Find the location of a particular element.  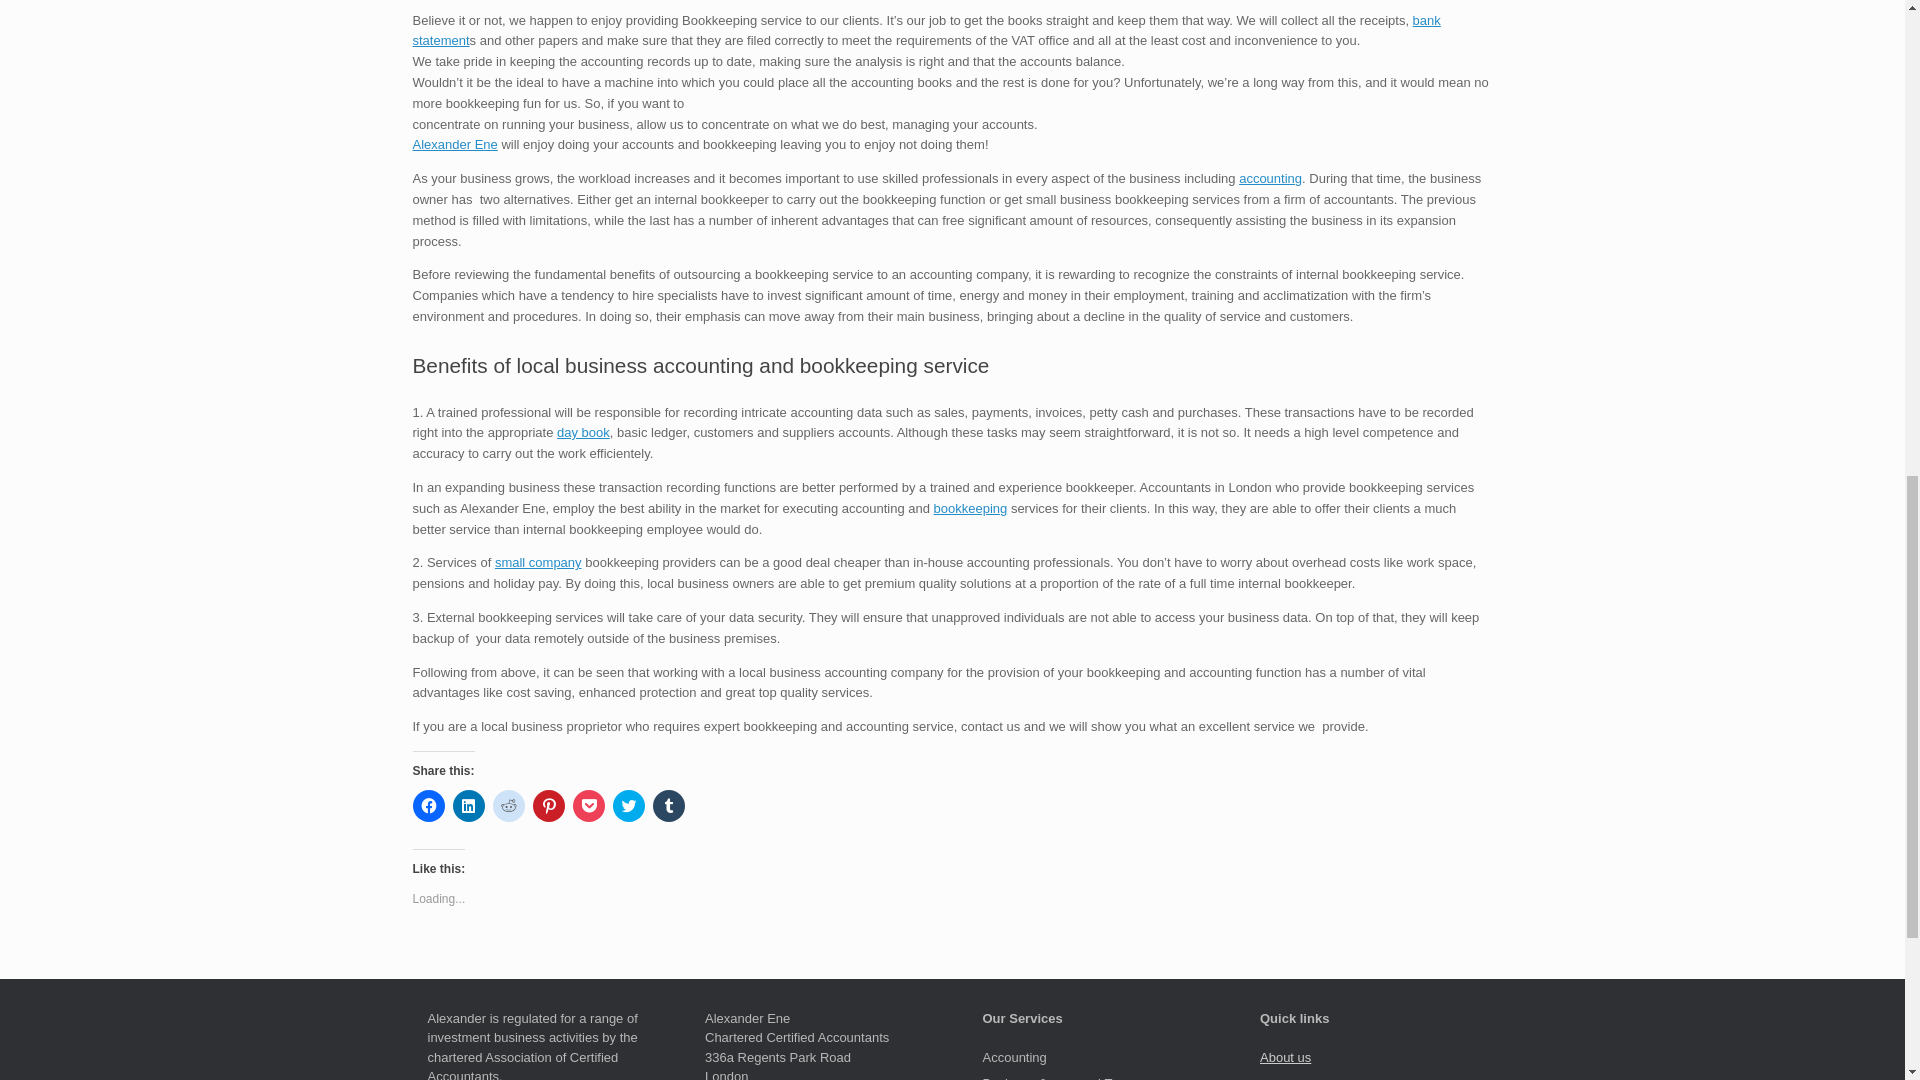

Click to share on Twitter is located at coordinates (628, 805).